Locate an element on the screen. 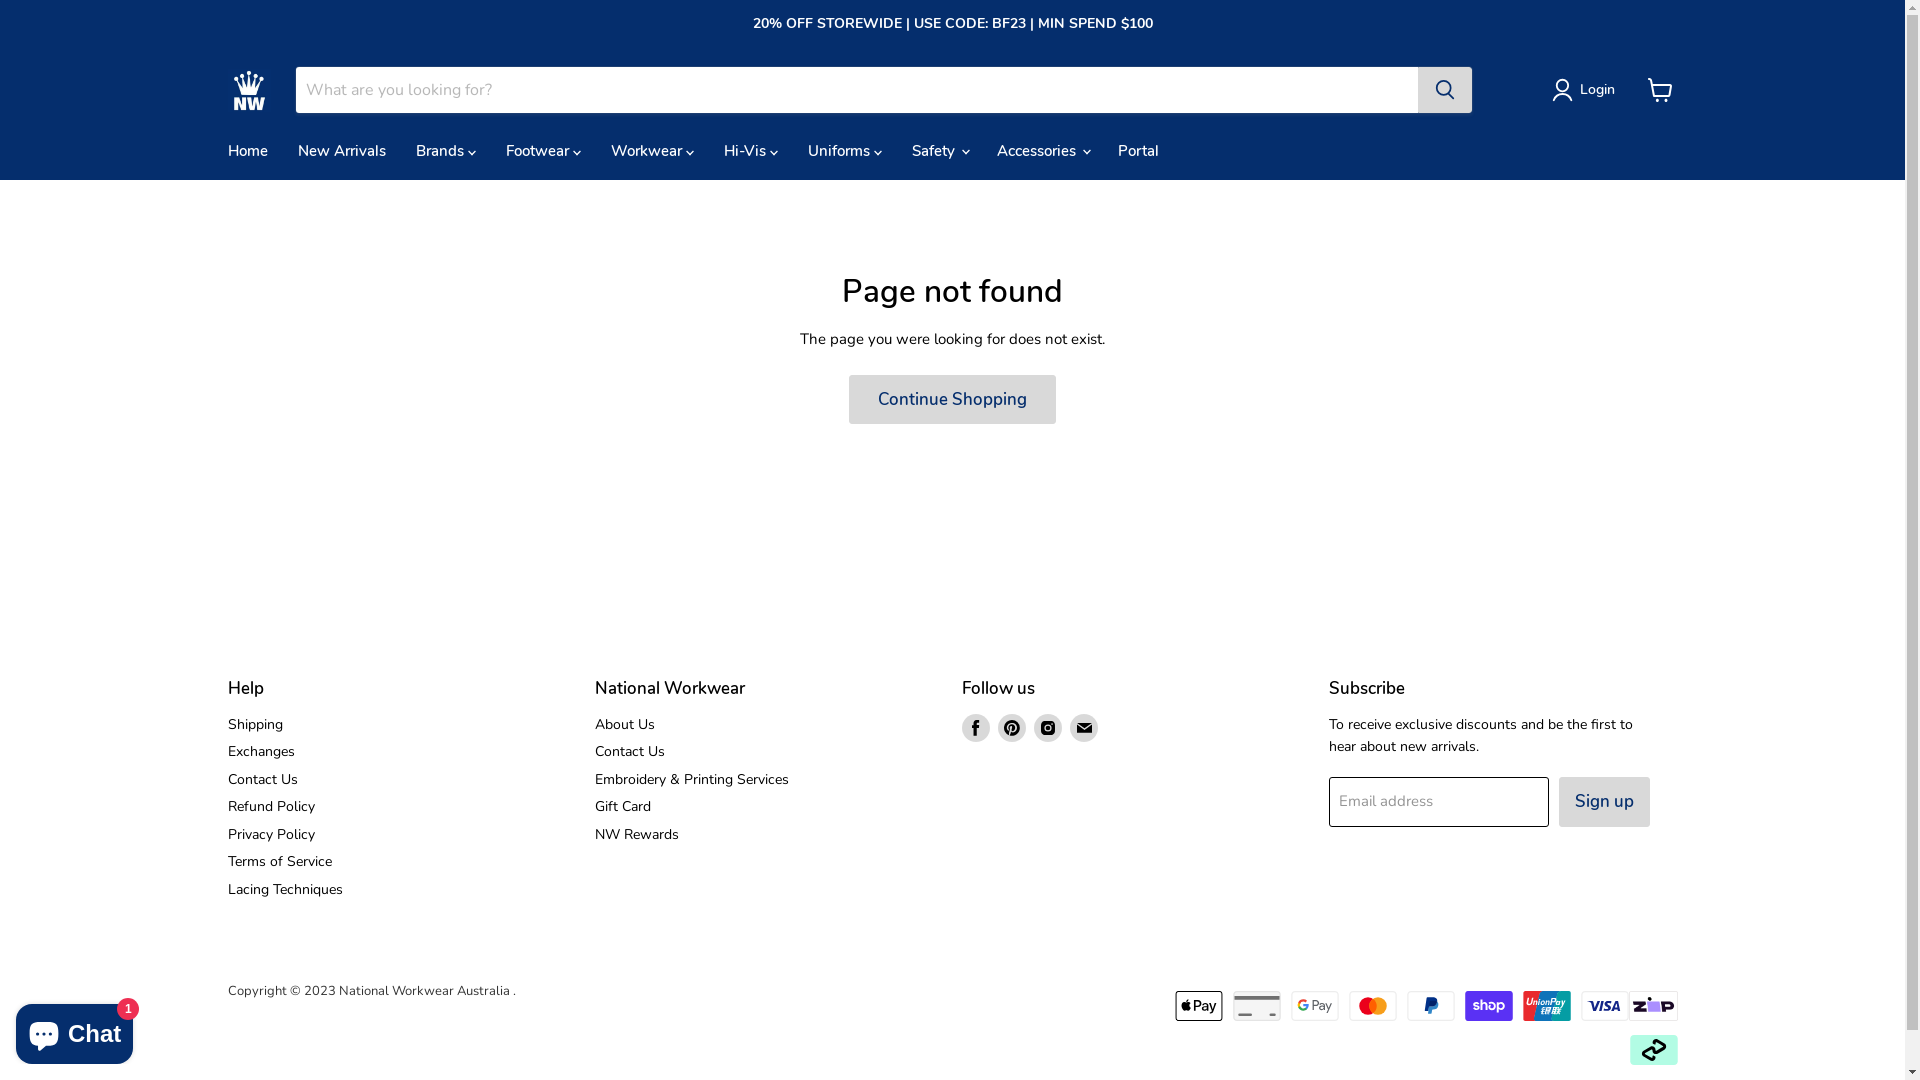 This screenshot has width=1920, height=1080. New Arrivals is located at coordinates (341, 152).